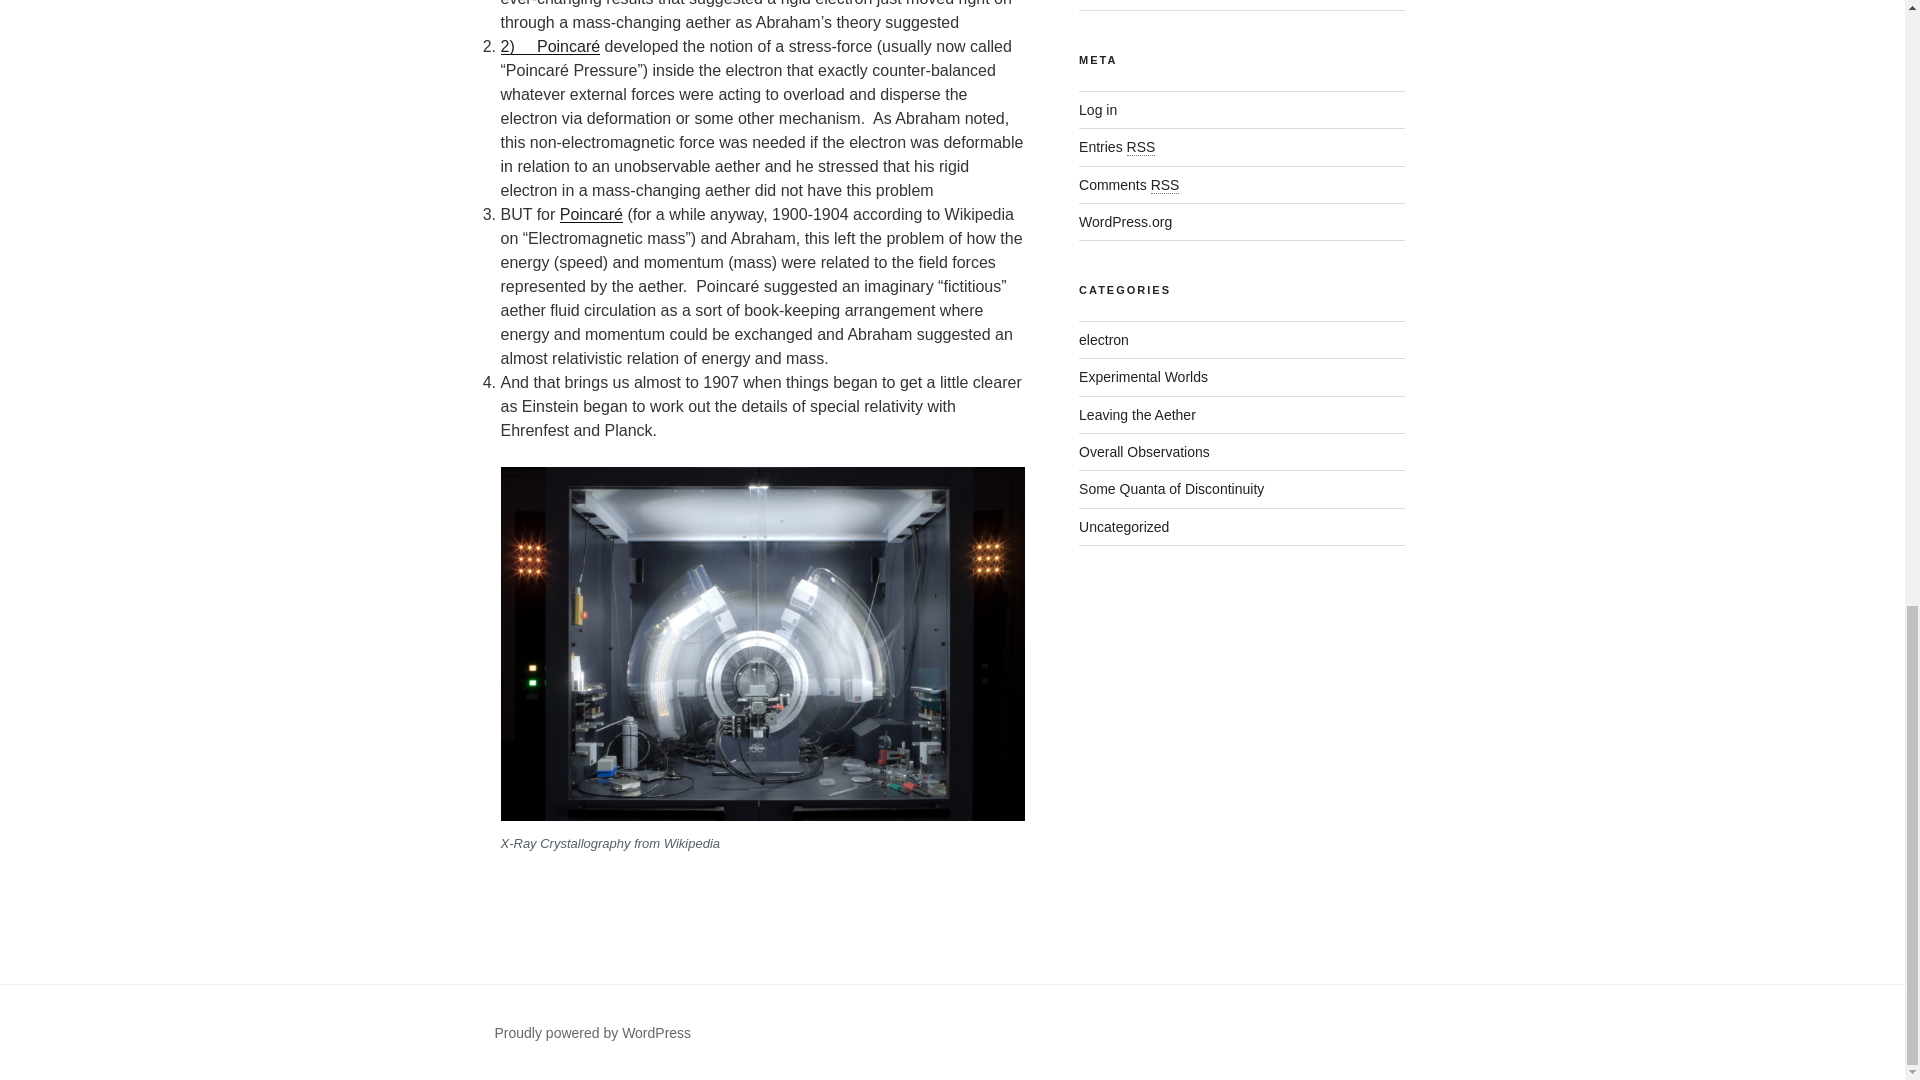  What do you see at coordinates (1165, 186) in the screenshot?
I see `Really Simple Syndication` at bounding box center [1165, 186].